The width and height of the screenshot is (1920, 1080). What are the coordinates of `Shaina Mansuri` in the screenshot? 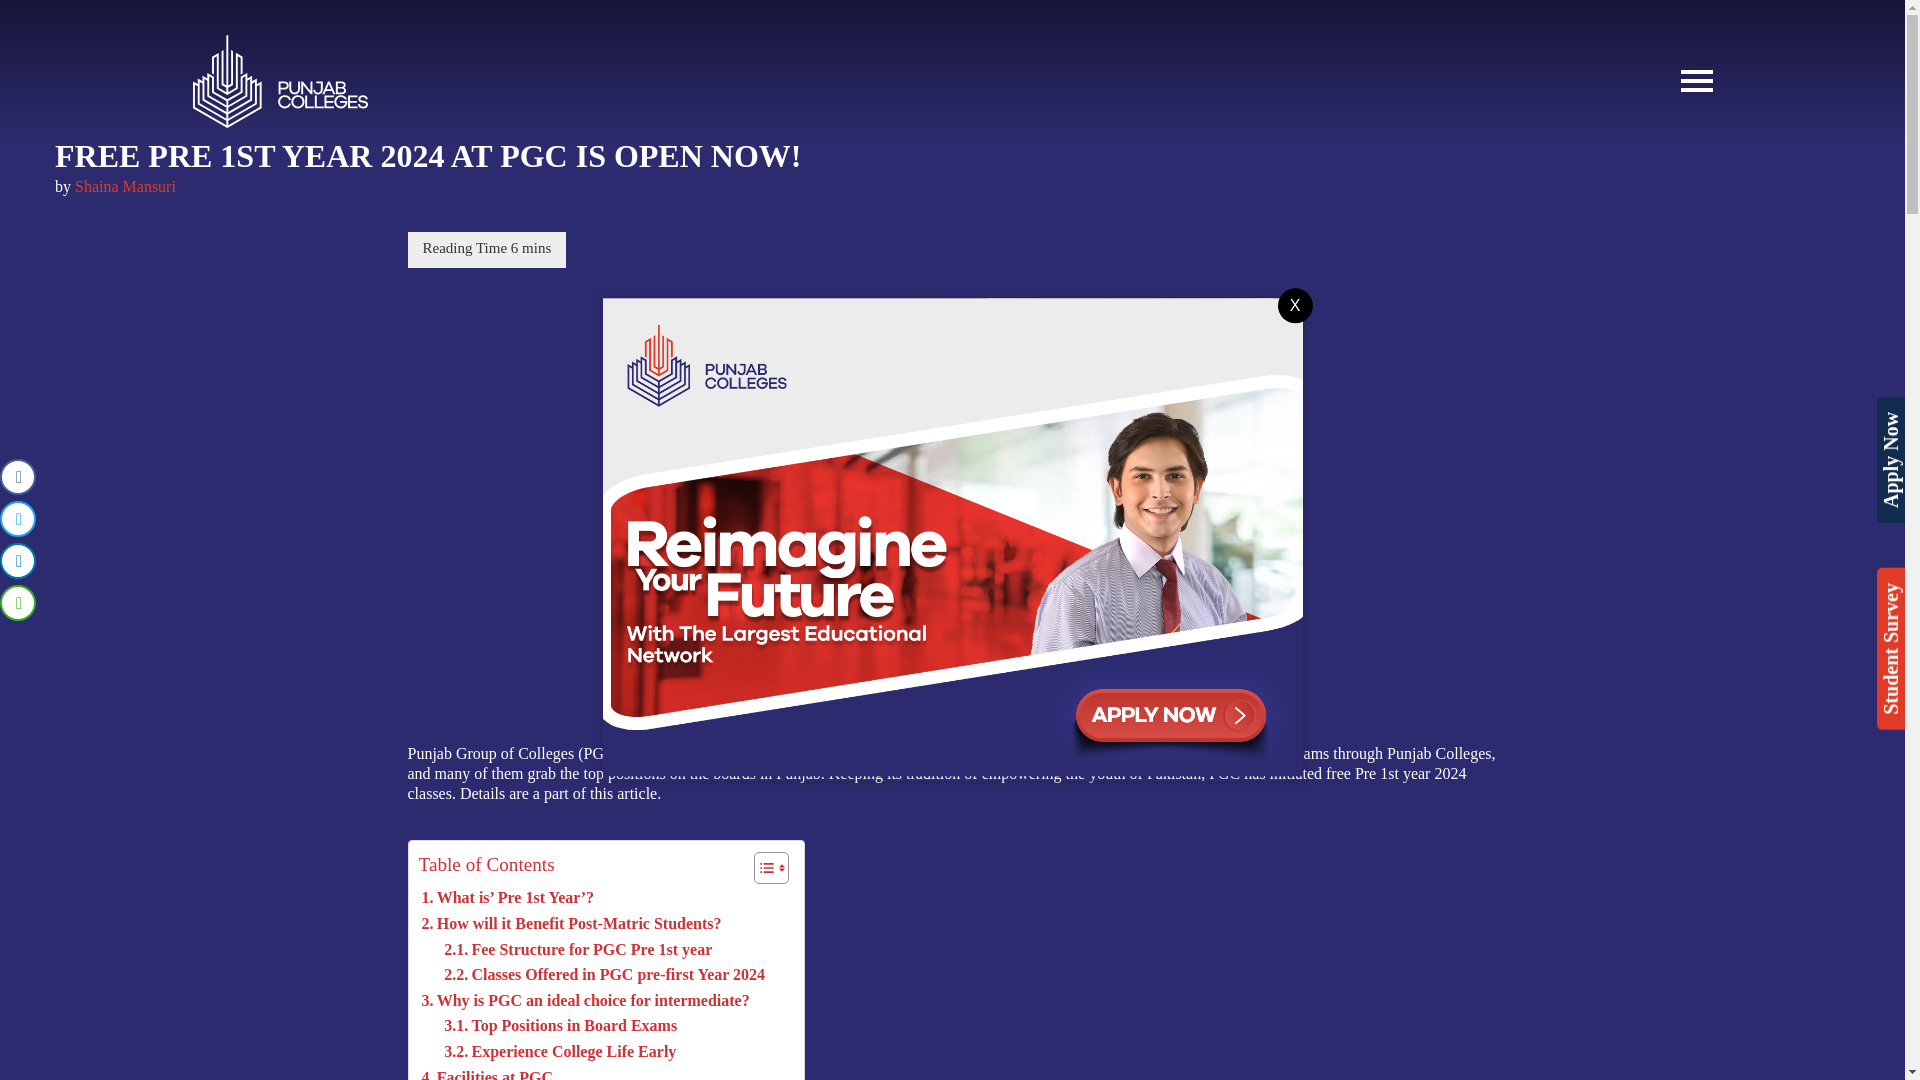 It's located at (125, 186).